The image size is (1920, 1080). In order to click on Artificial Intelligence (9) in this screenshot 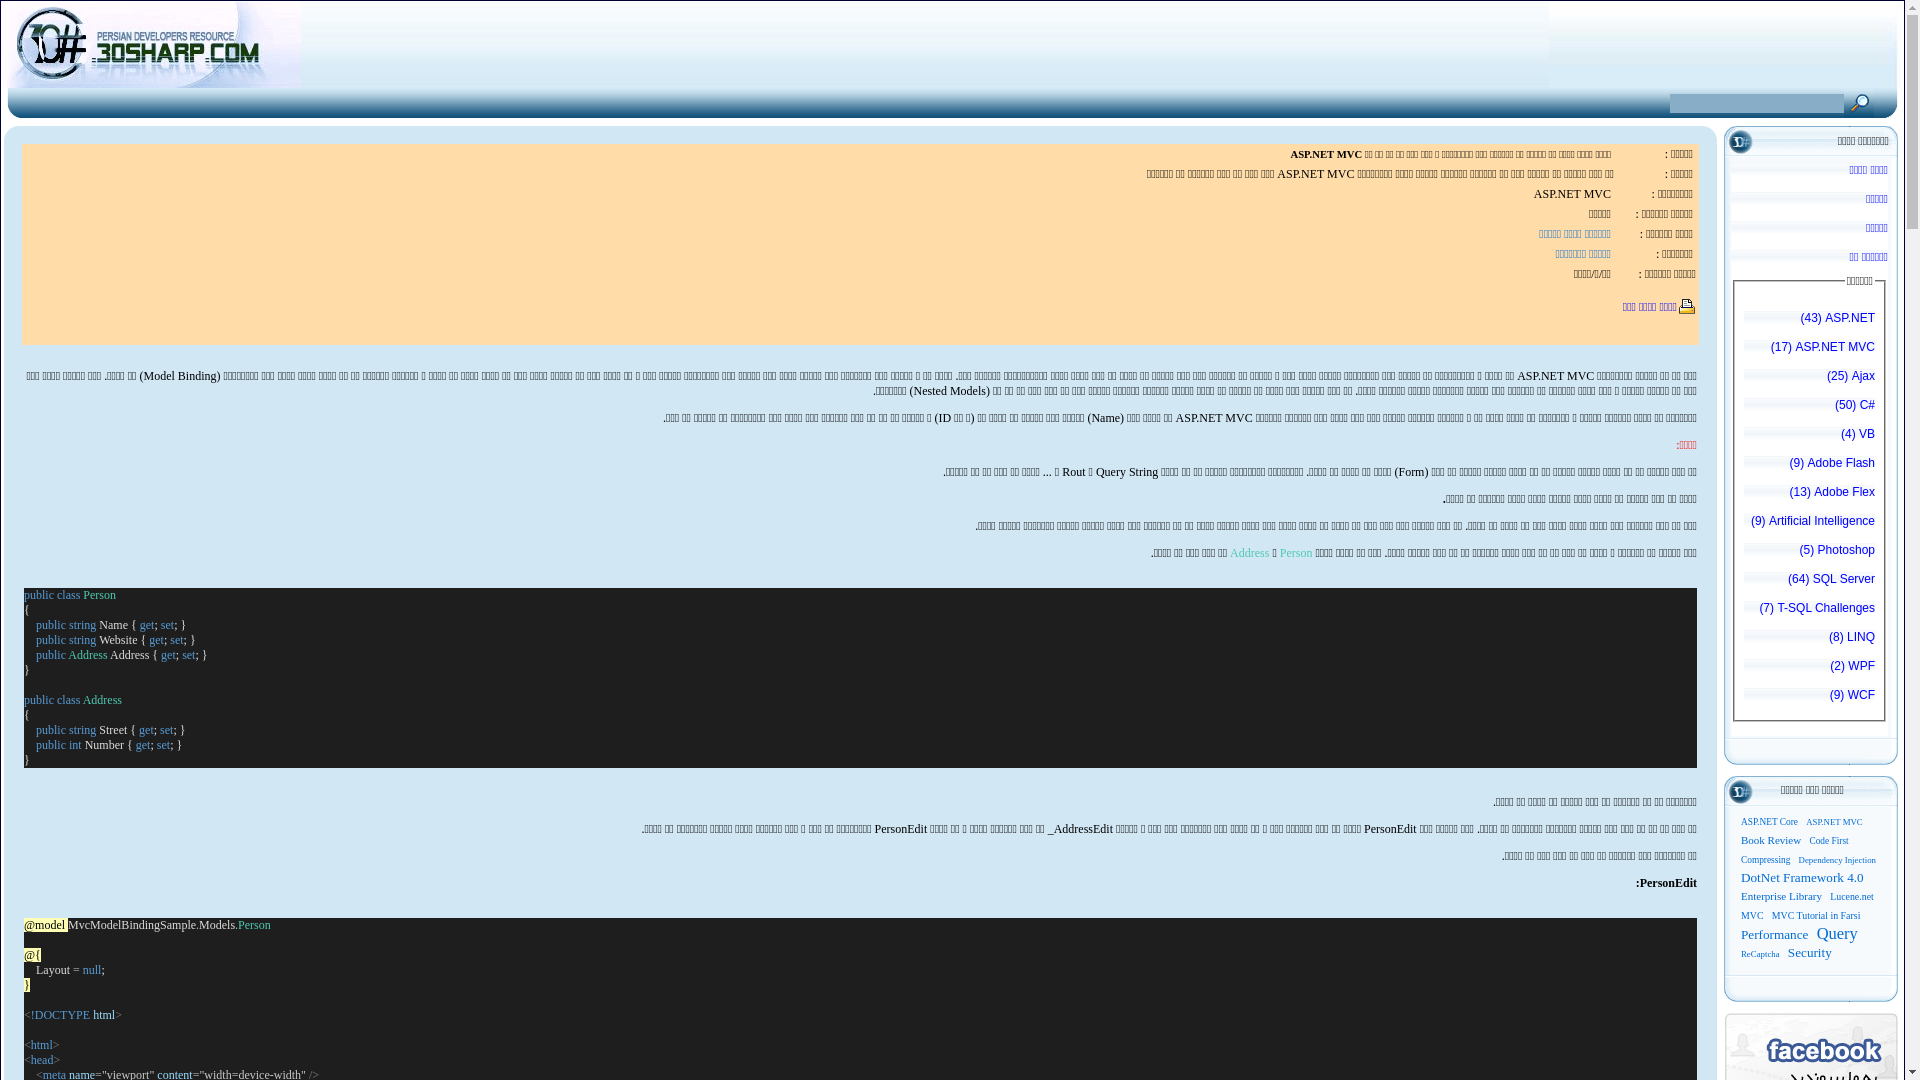, I will do `click(1810, 526)`.